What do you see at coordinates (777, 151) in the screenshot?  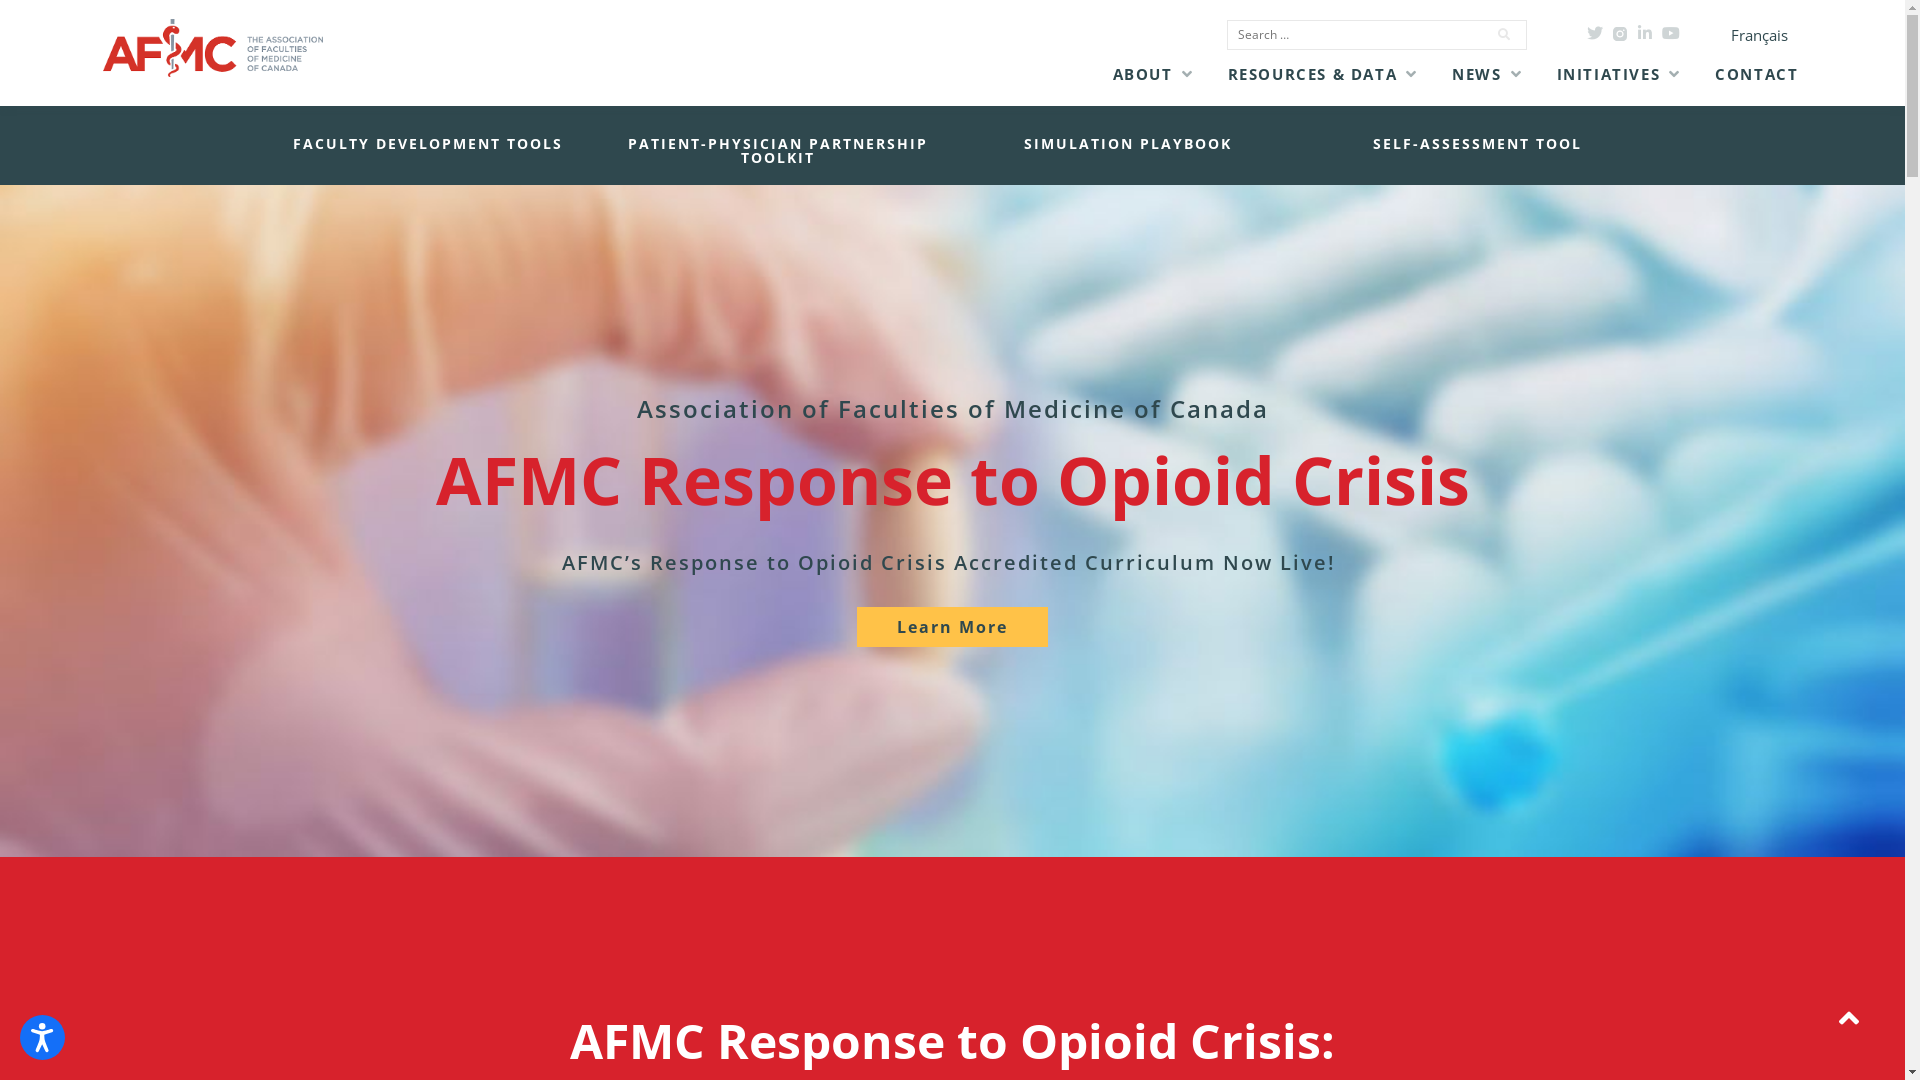 I see `PATIENT-PHYSICIAN PARTNERSHIP TOOLKIT` at bounding box center [777, 151].